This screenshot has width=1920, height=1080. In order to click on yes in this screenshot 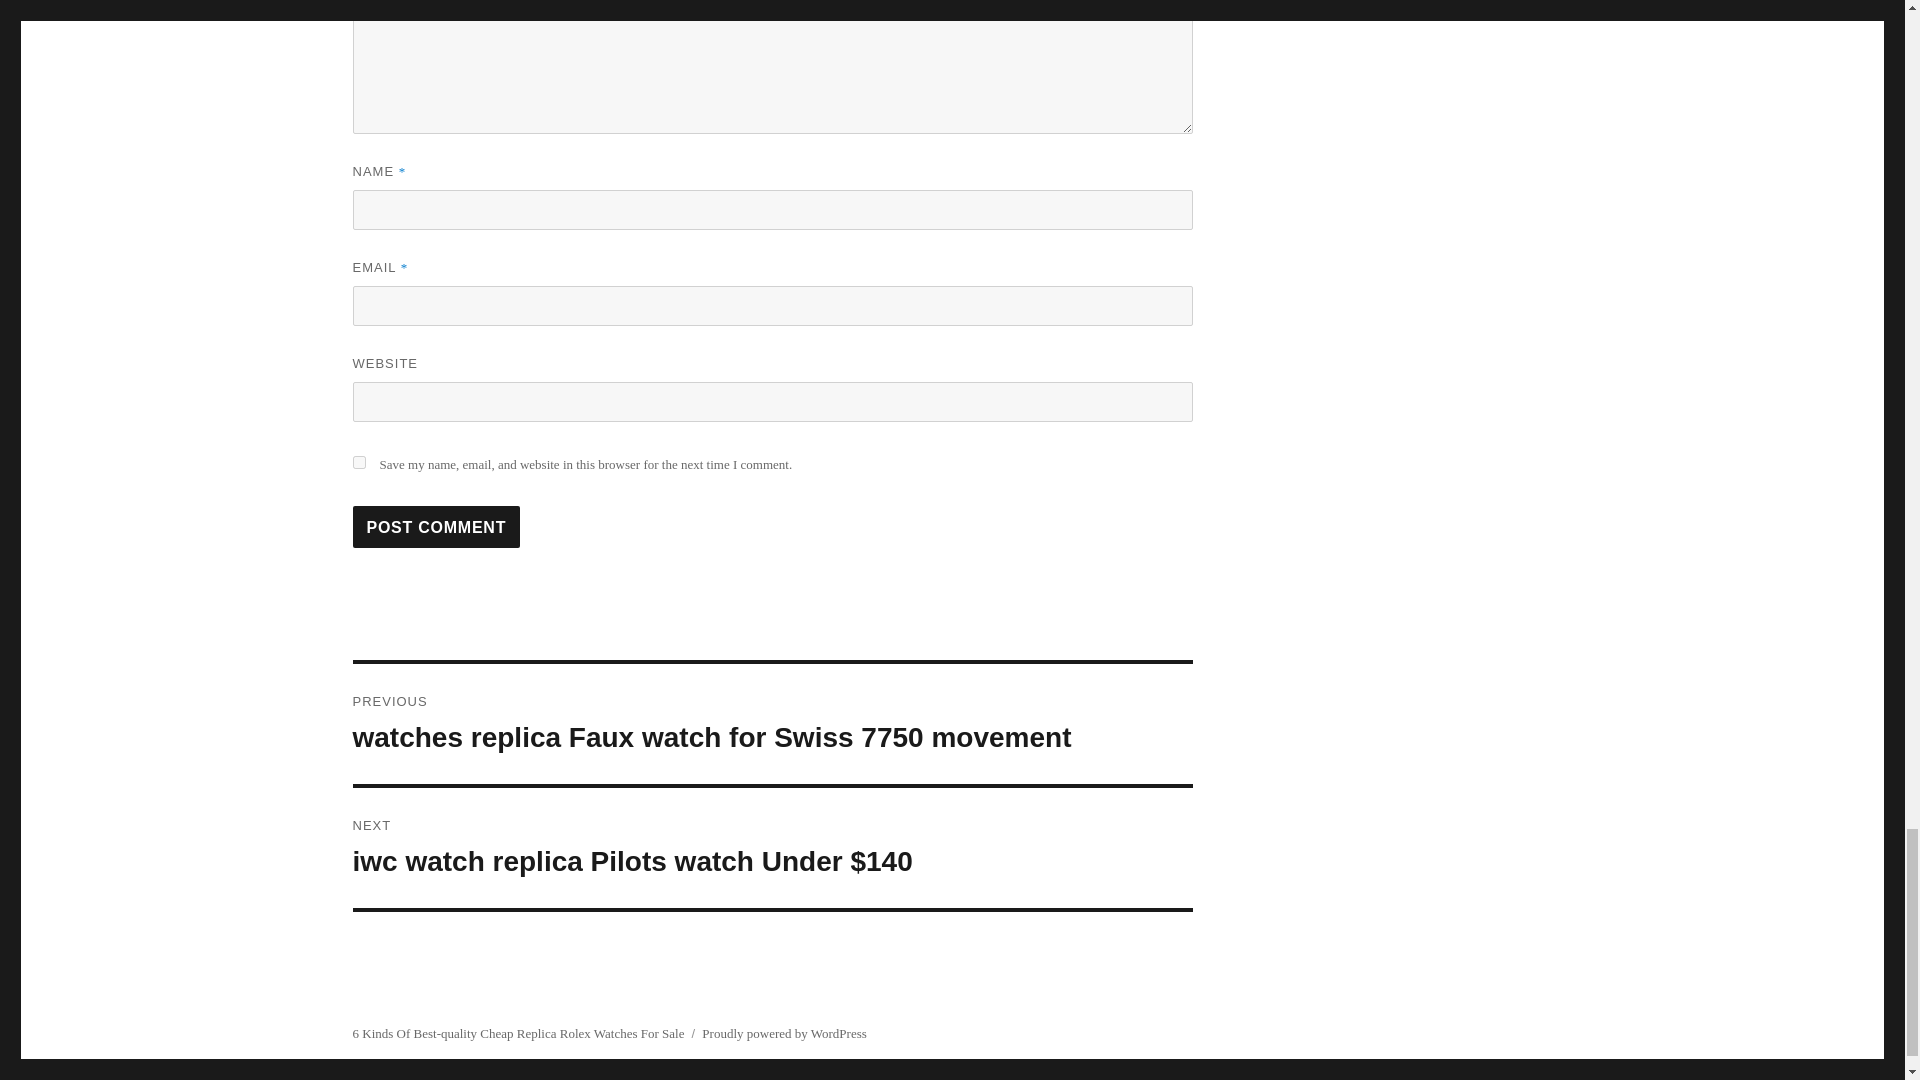, I will do `click(358, 462)`.